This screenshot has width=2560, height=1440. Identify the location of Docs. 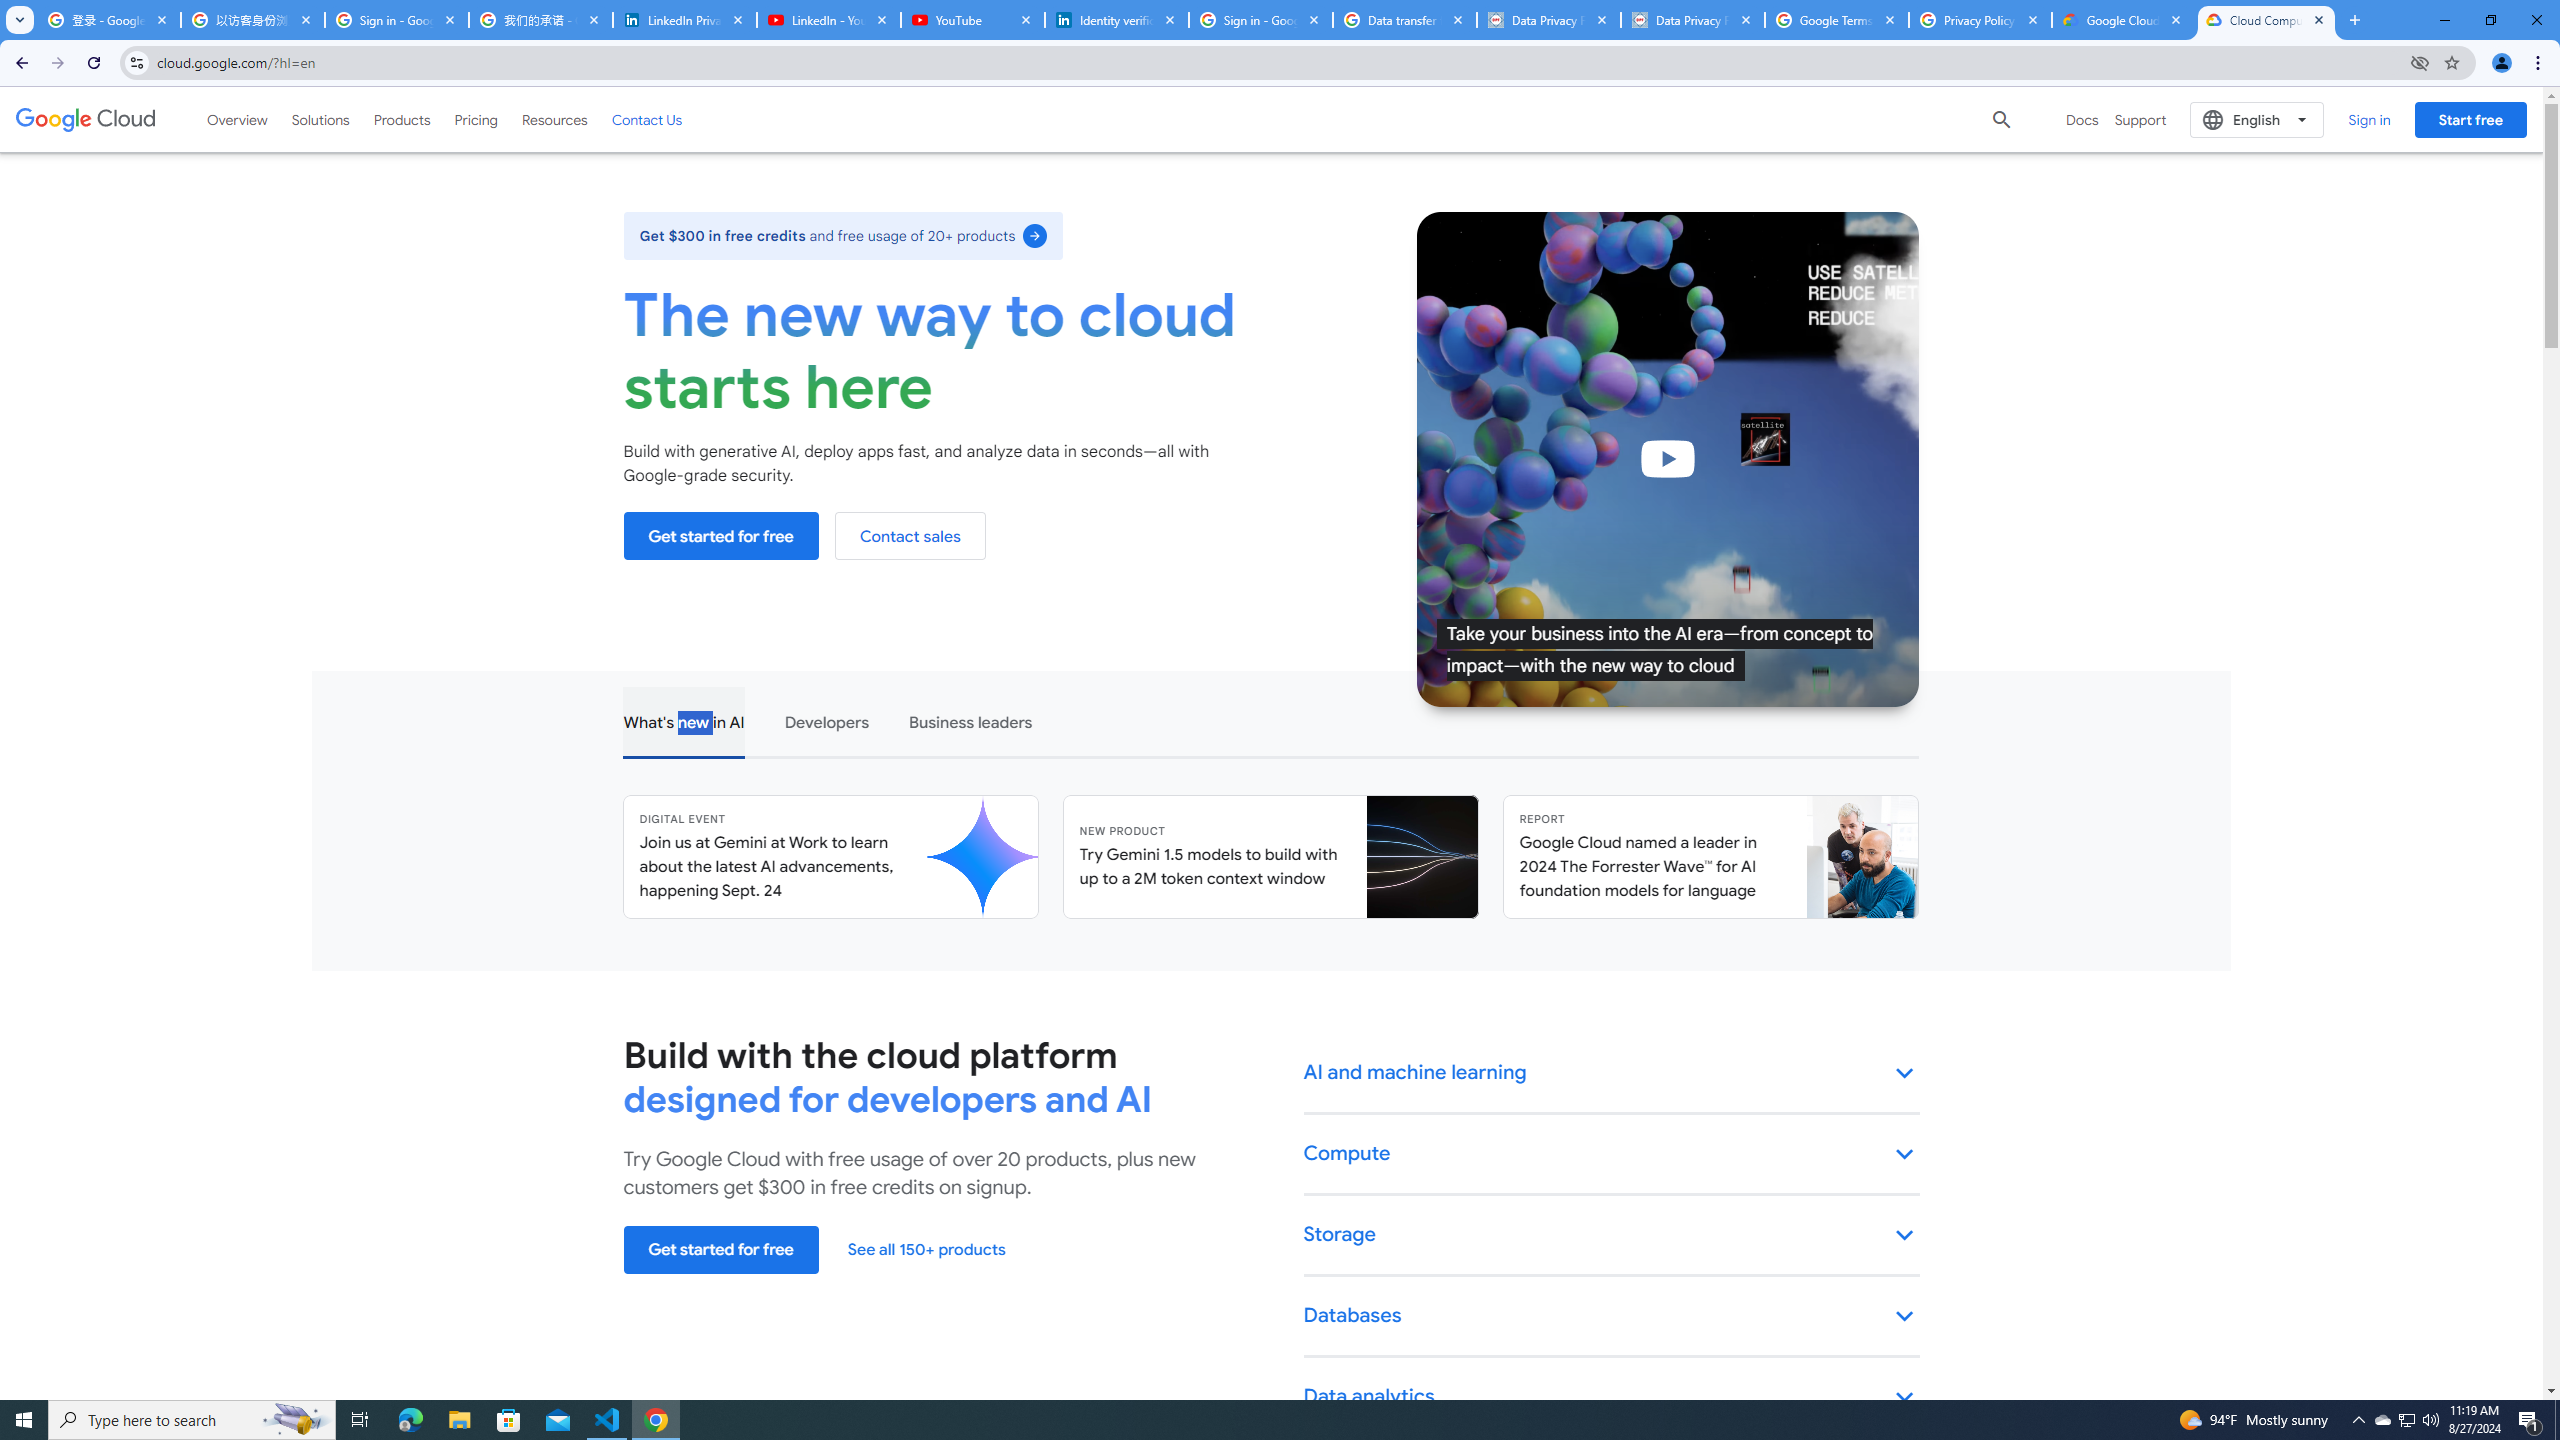
(2082, 120).